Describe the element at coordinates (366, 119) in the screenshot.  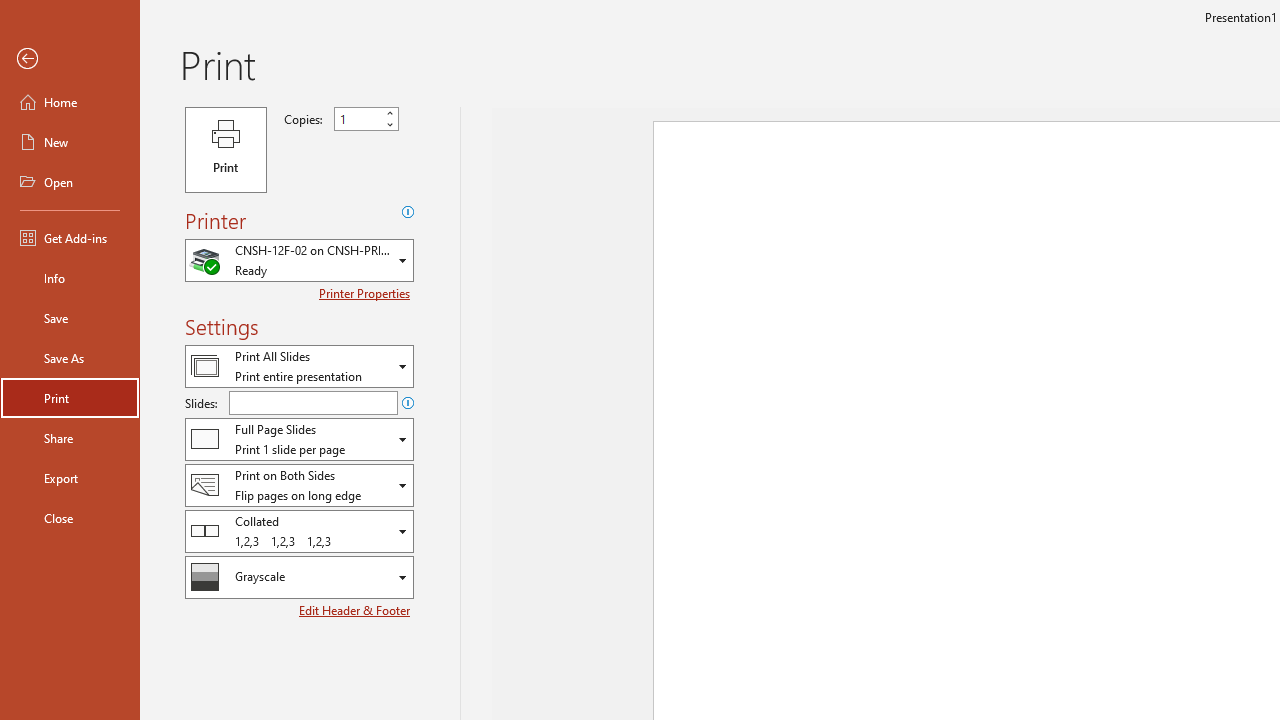
I see `Copies` at that location.